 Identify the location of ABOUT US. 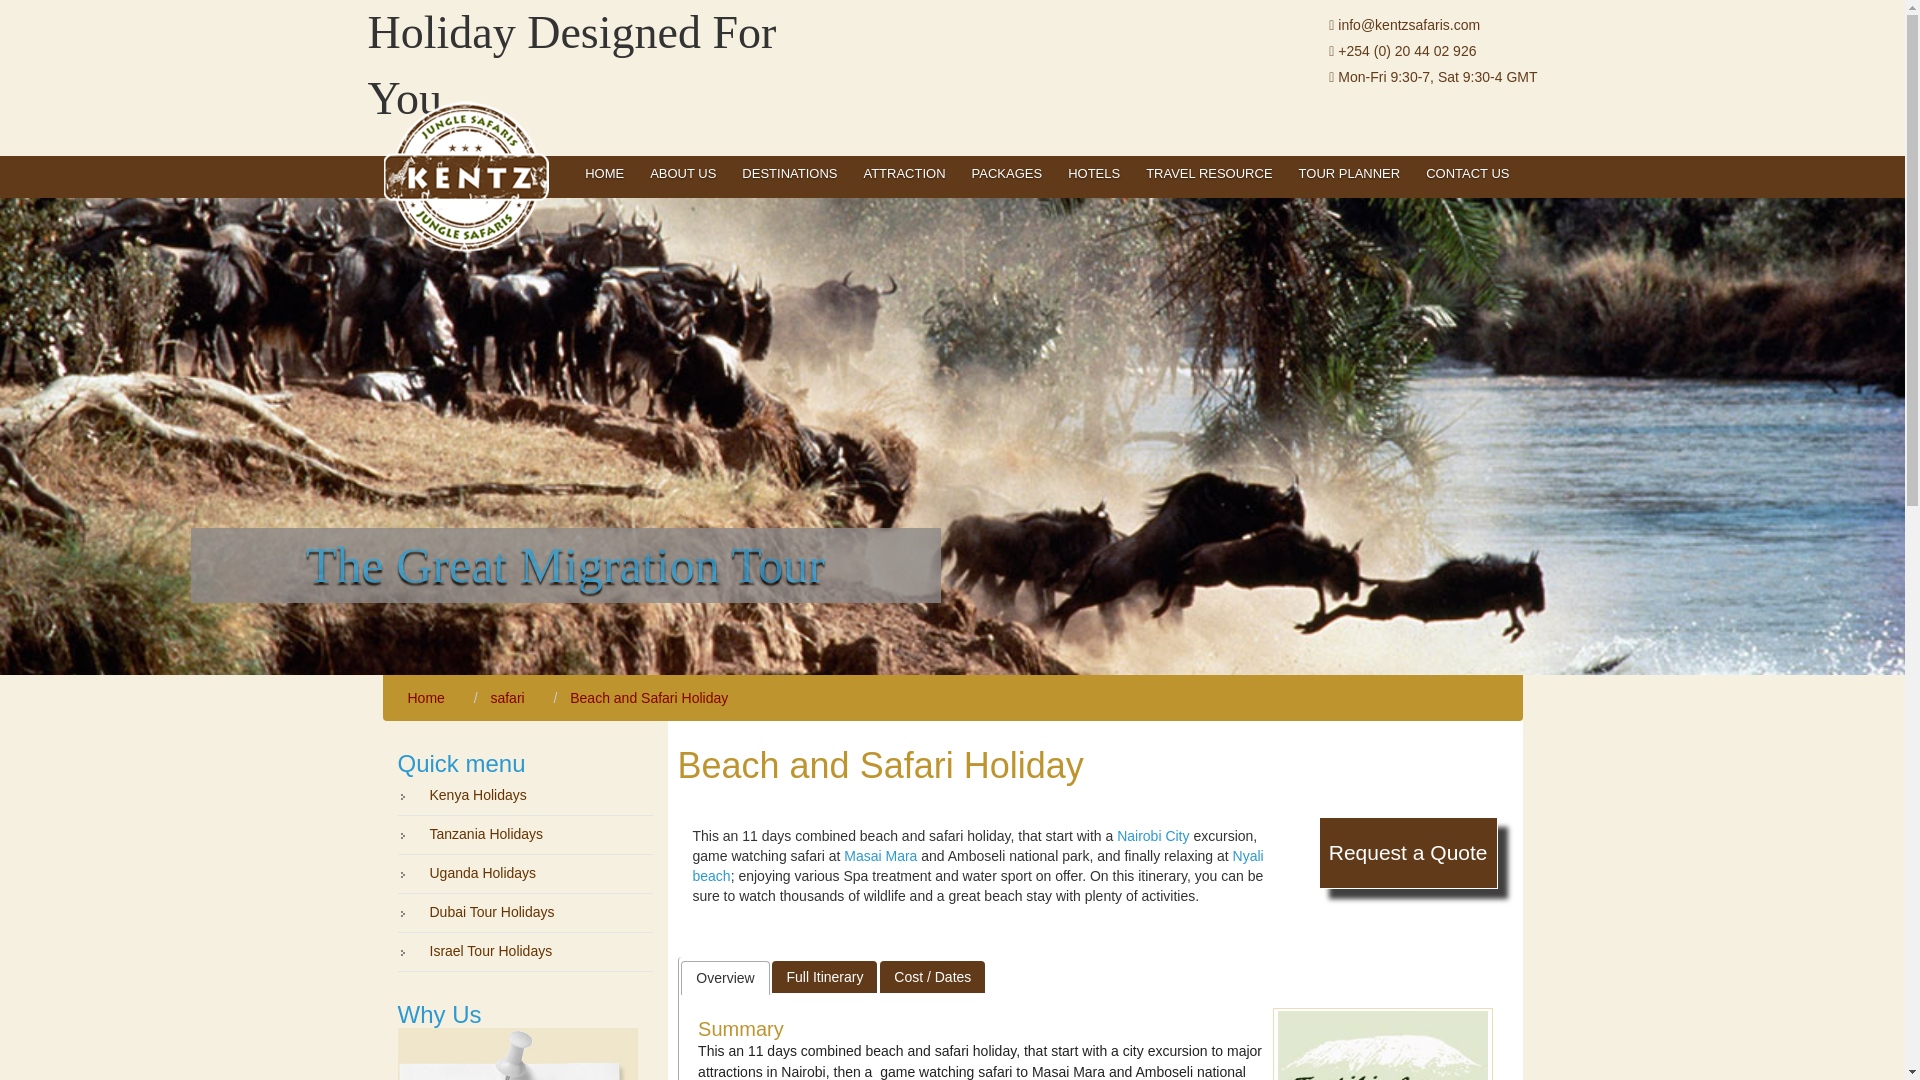
(683, 174).